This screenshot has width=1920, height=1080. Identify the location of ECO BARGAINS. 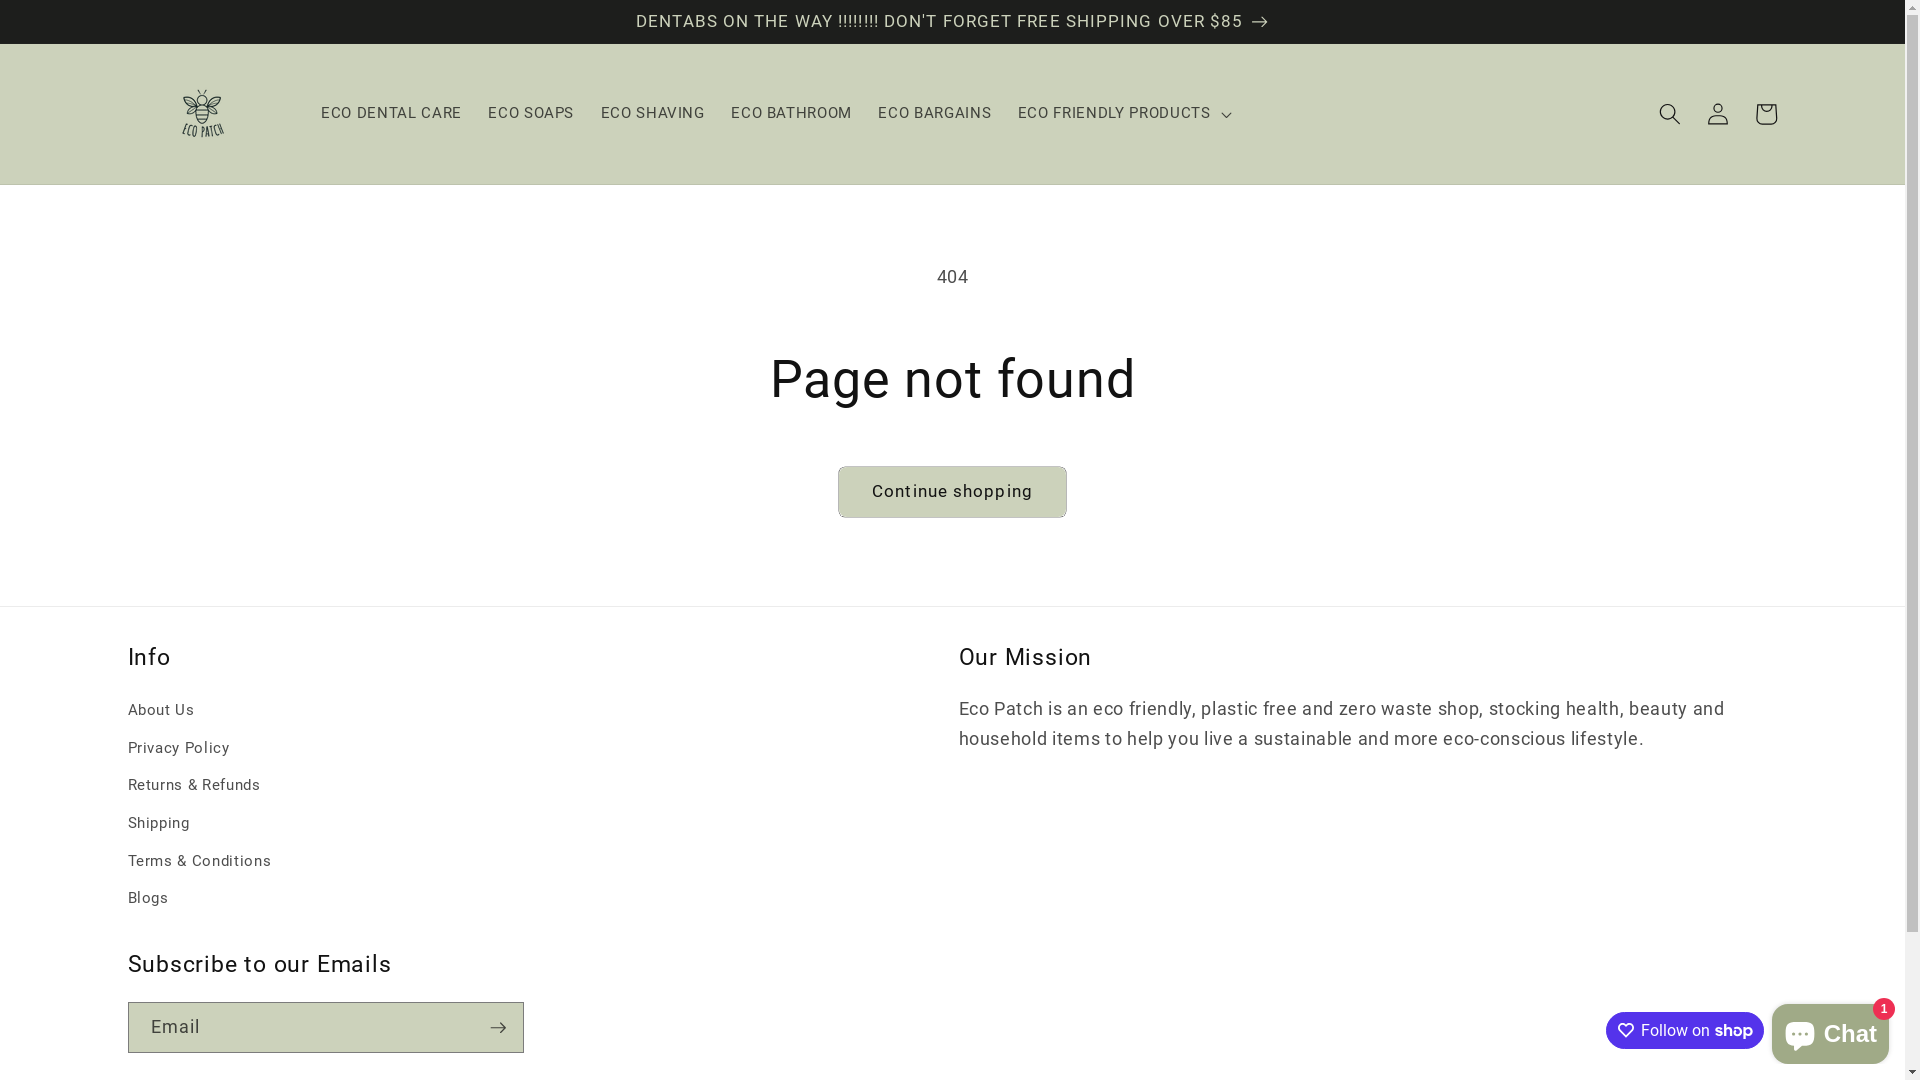
(934, 114).